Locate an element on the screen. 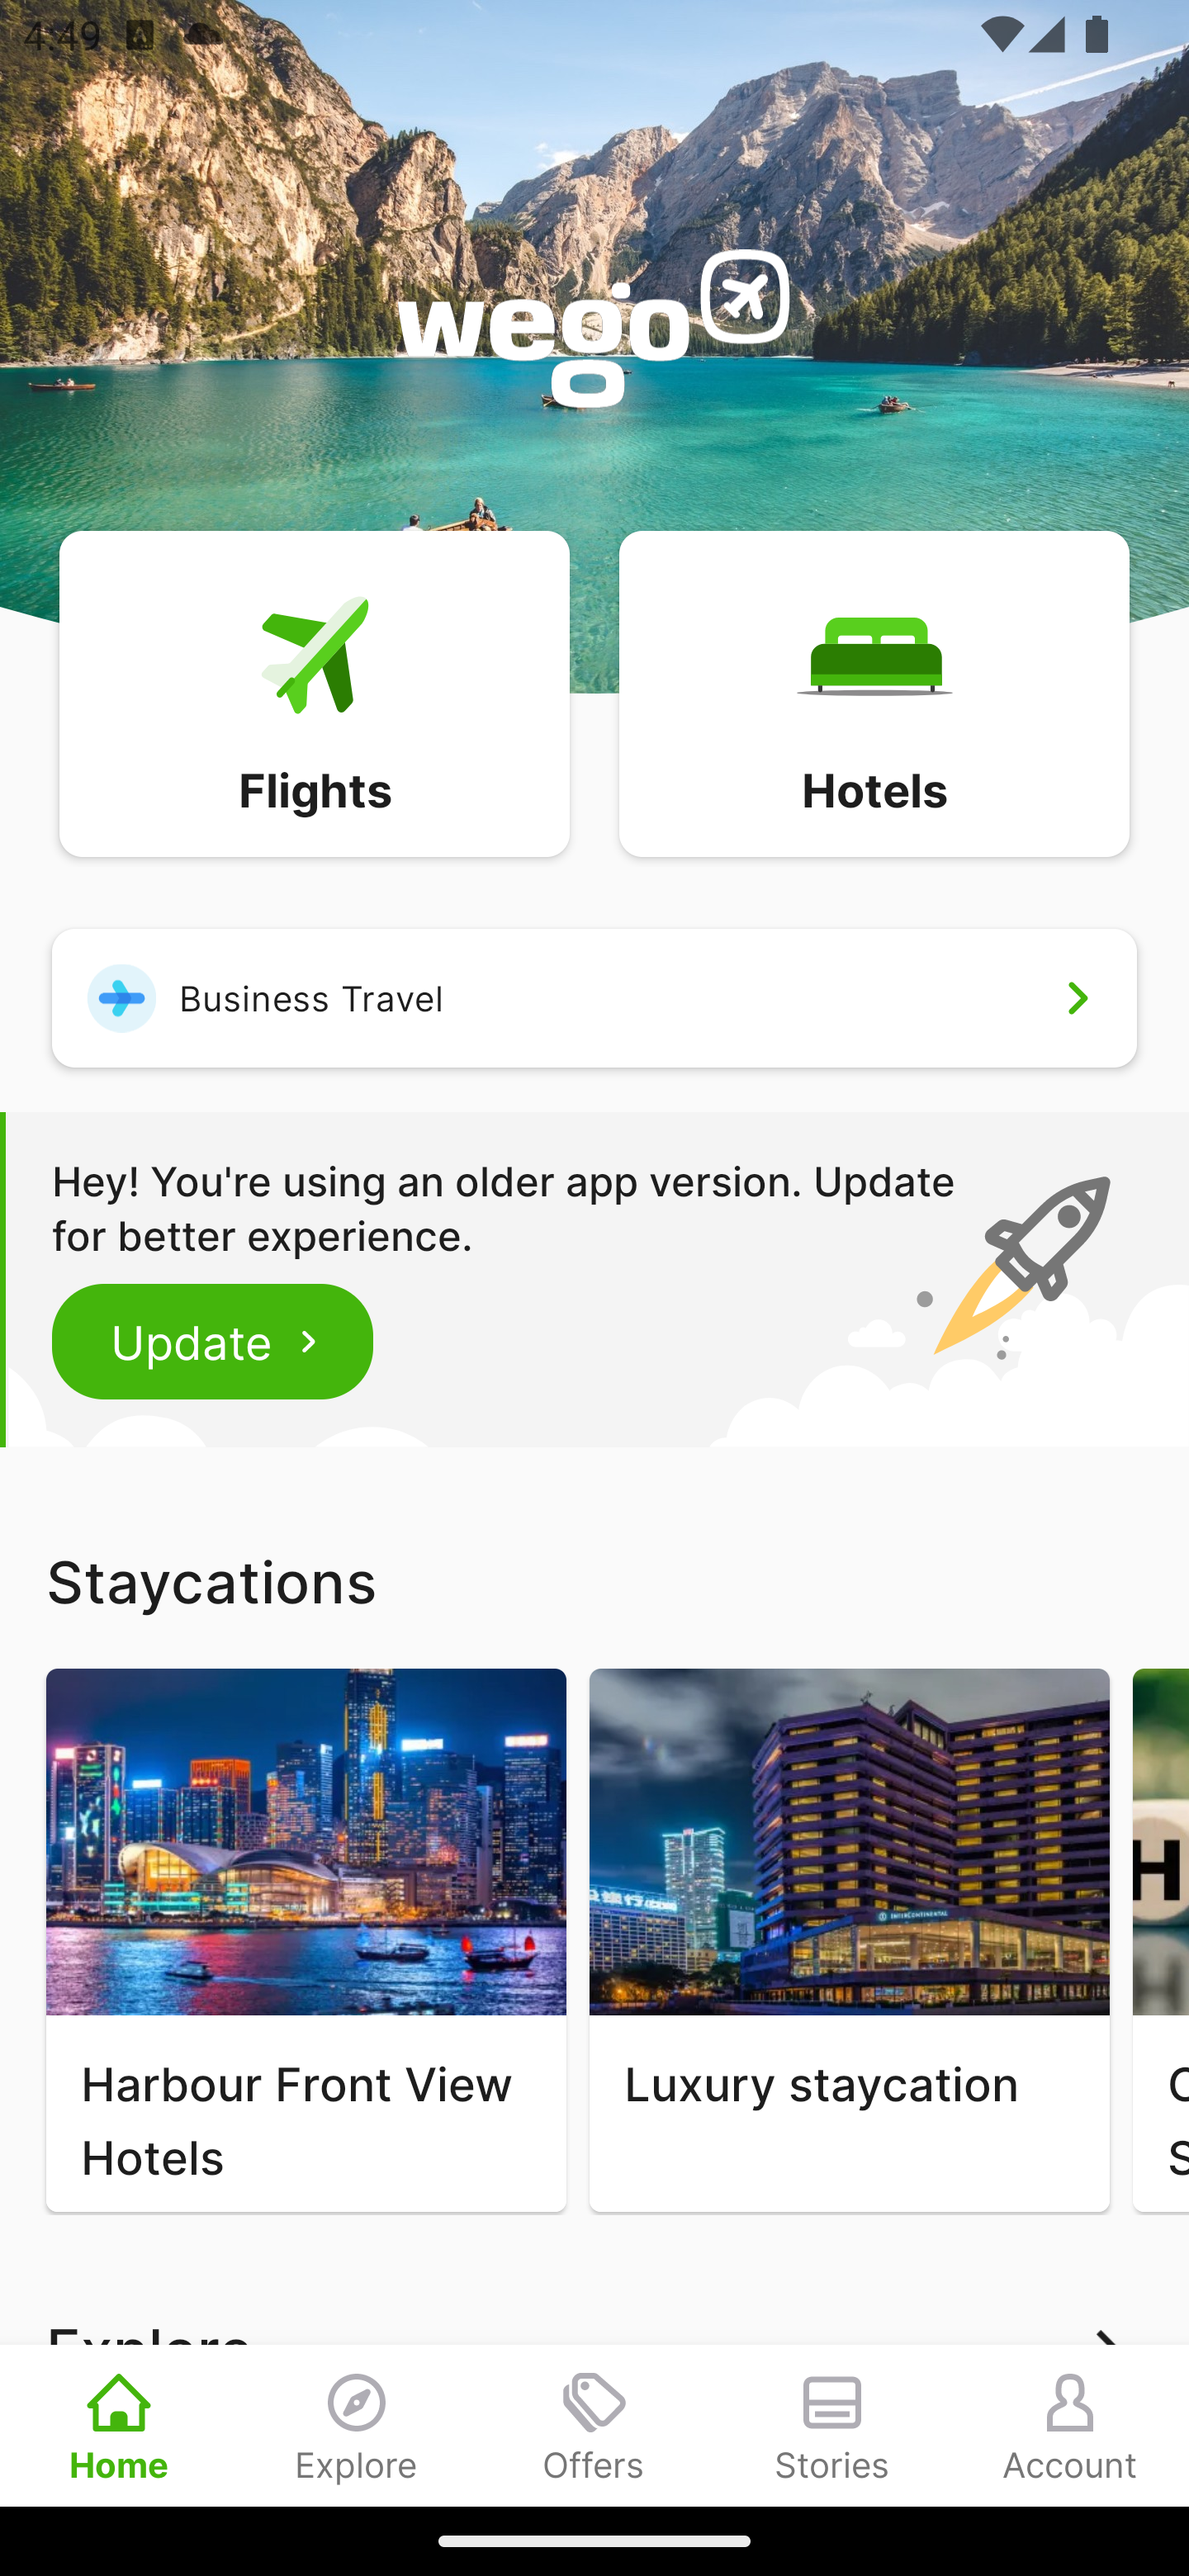 This screenshot has height=2576, width=1189. Staycations is located at coordinates (594, 1581).